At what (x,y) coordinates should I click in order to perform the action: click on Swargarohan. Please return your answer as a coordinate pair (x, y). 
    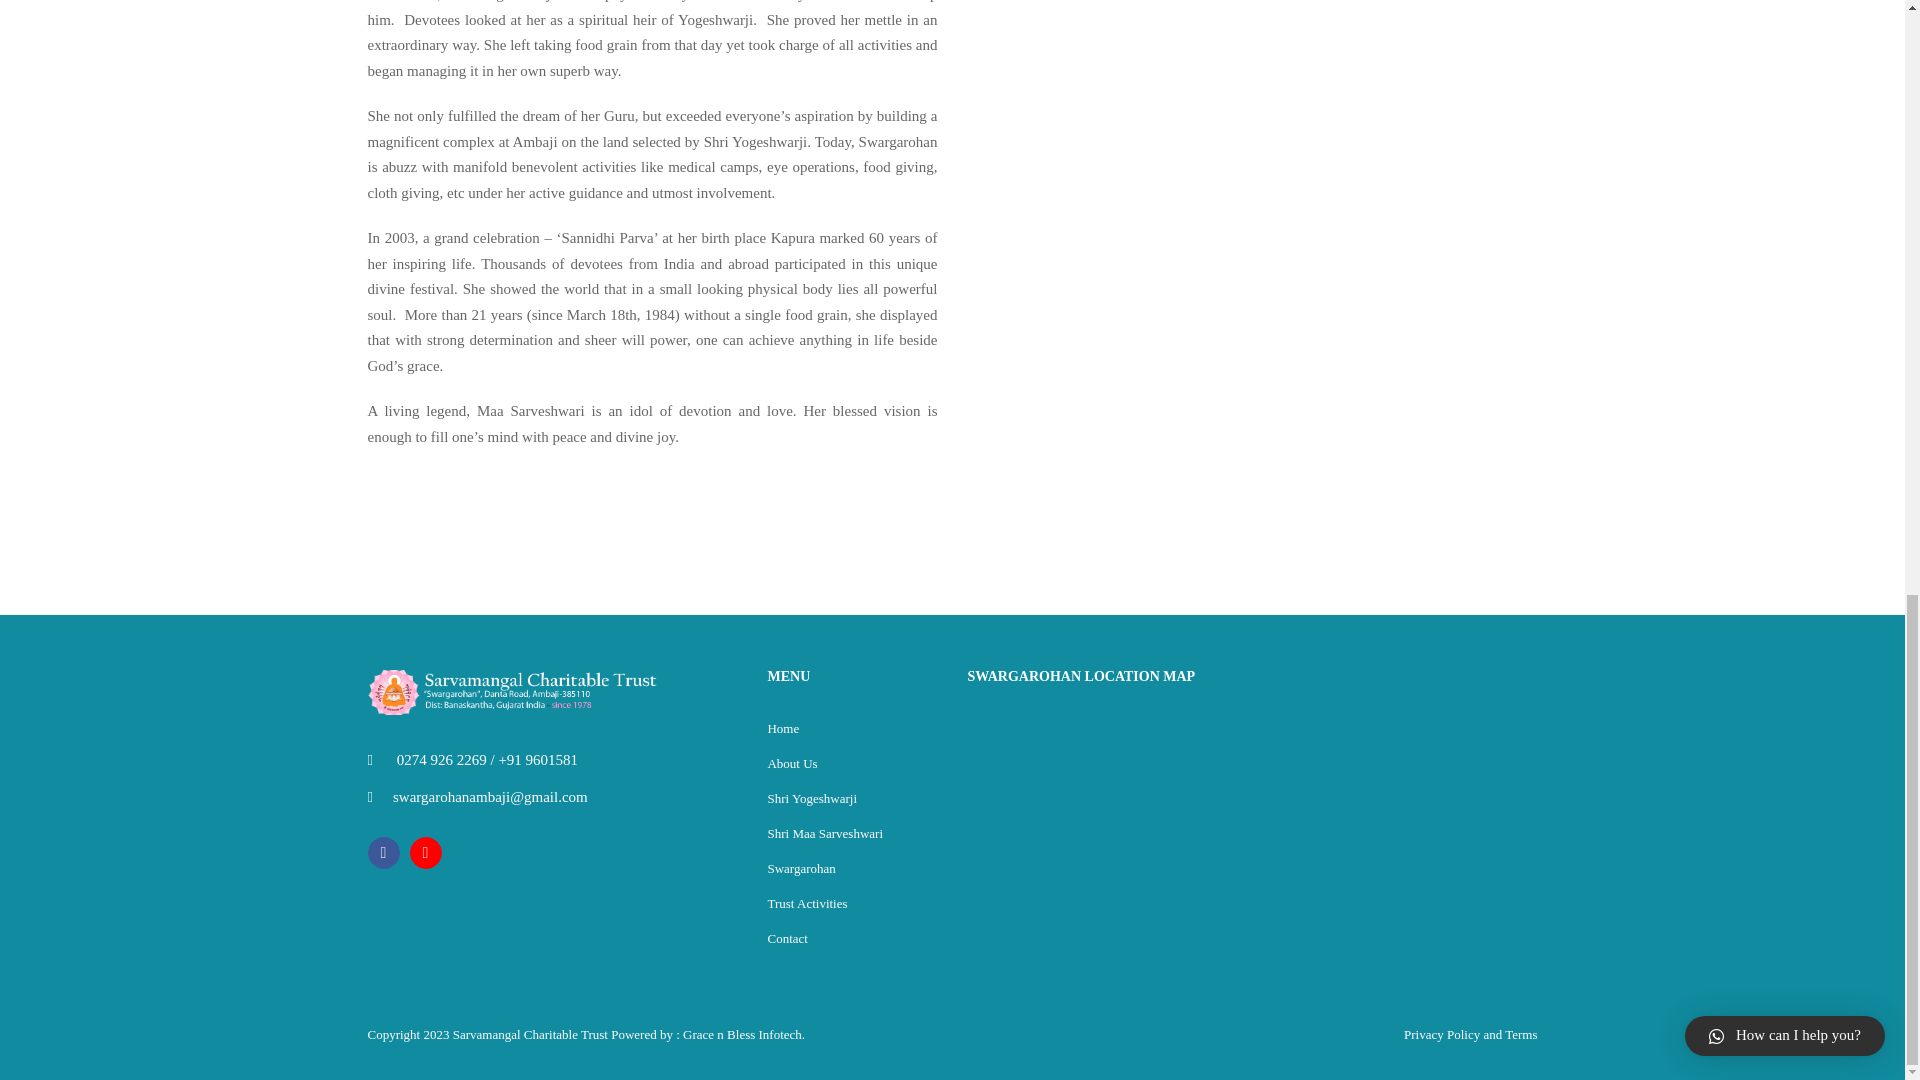
    Looking at the image, I should click on (800, 868).